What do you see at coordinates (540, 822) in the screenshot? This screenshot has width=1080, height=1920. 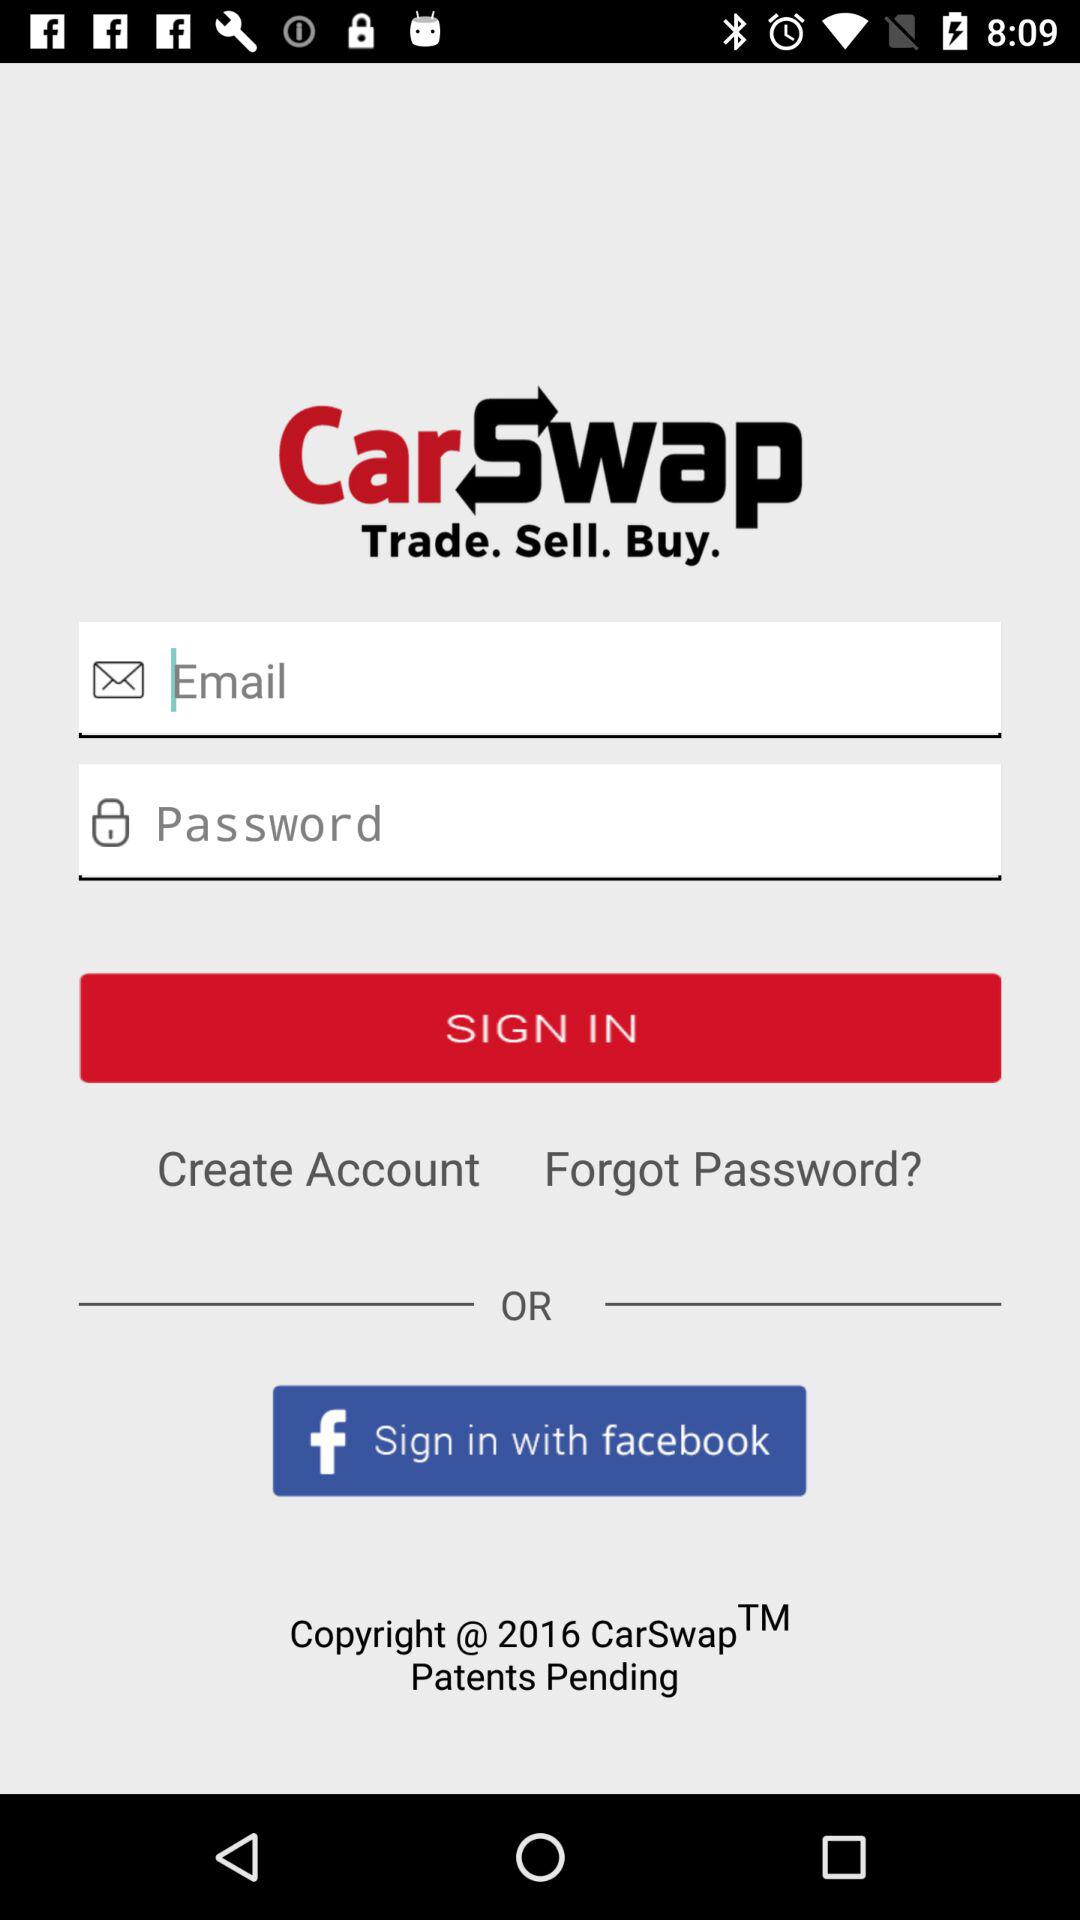 I see `type in password` at bounding box center [540, 822].